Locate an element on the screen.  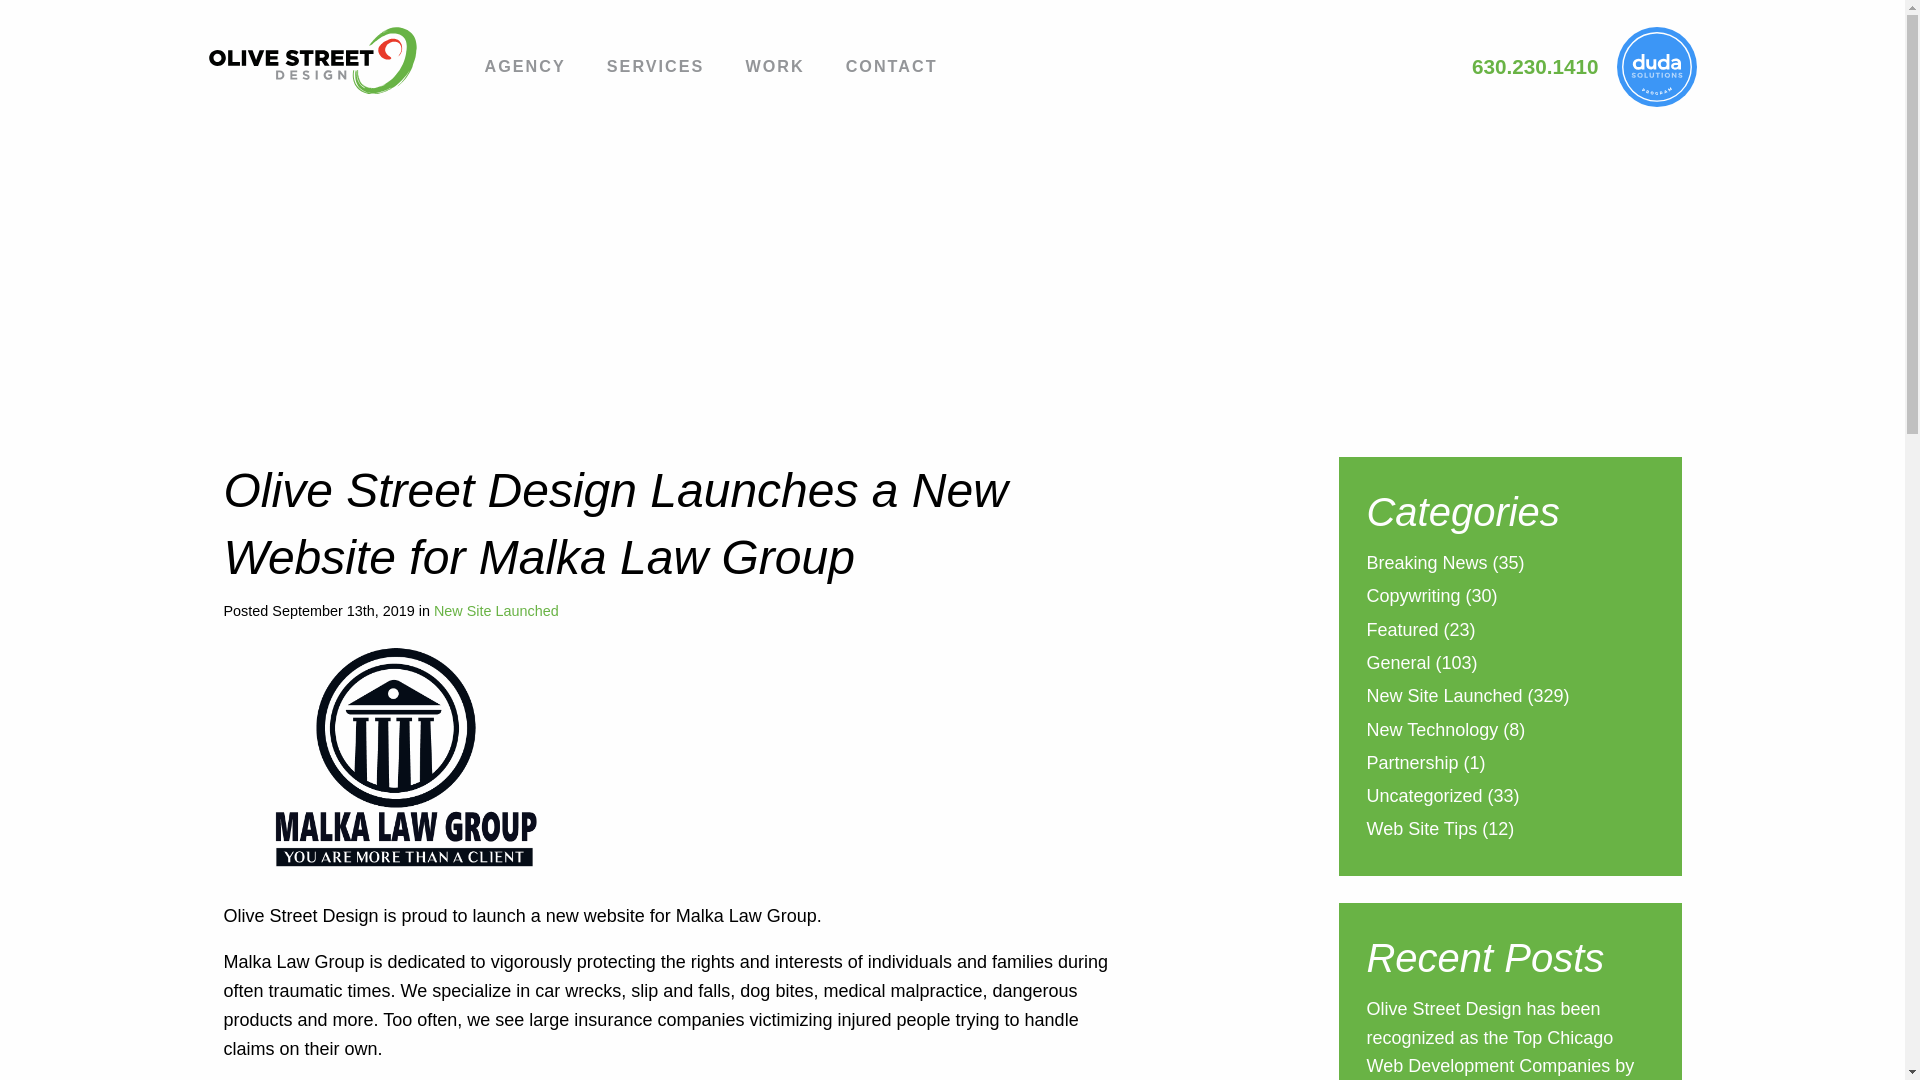
New Site Launched is located at coordinates (496, 610).